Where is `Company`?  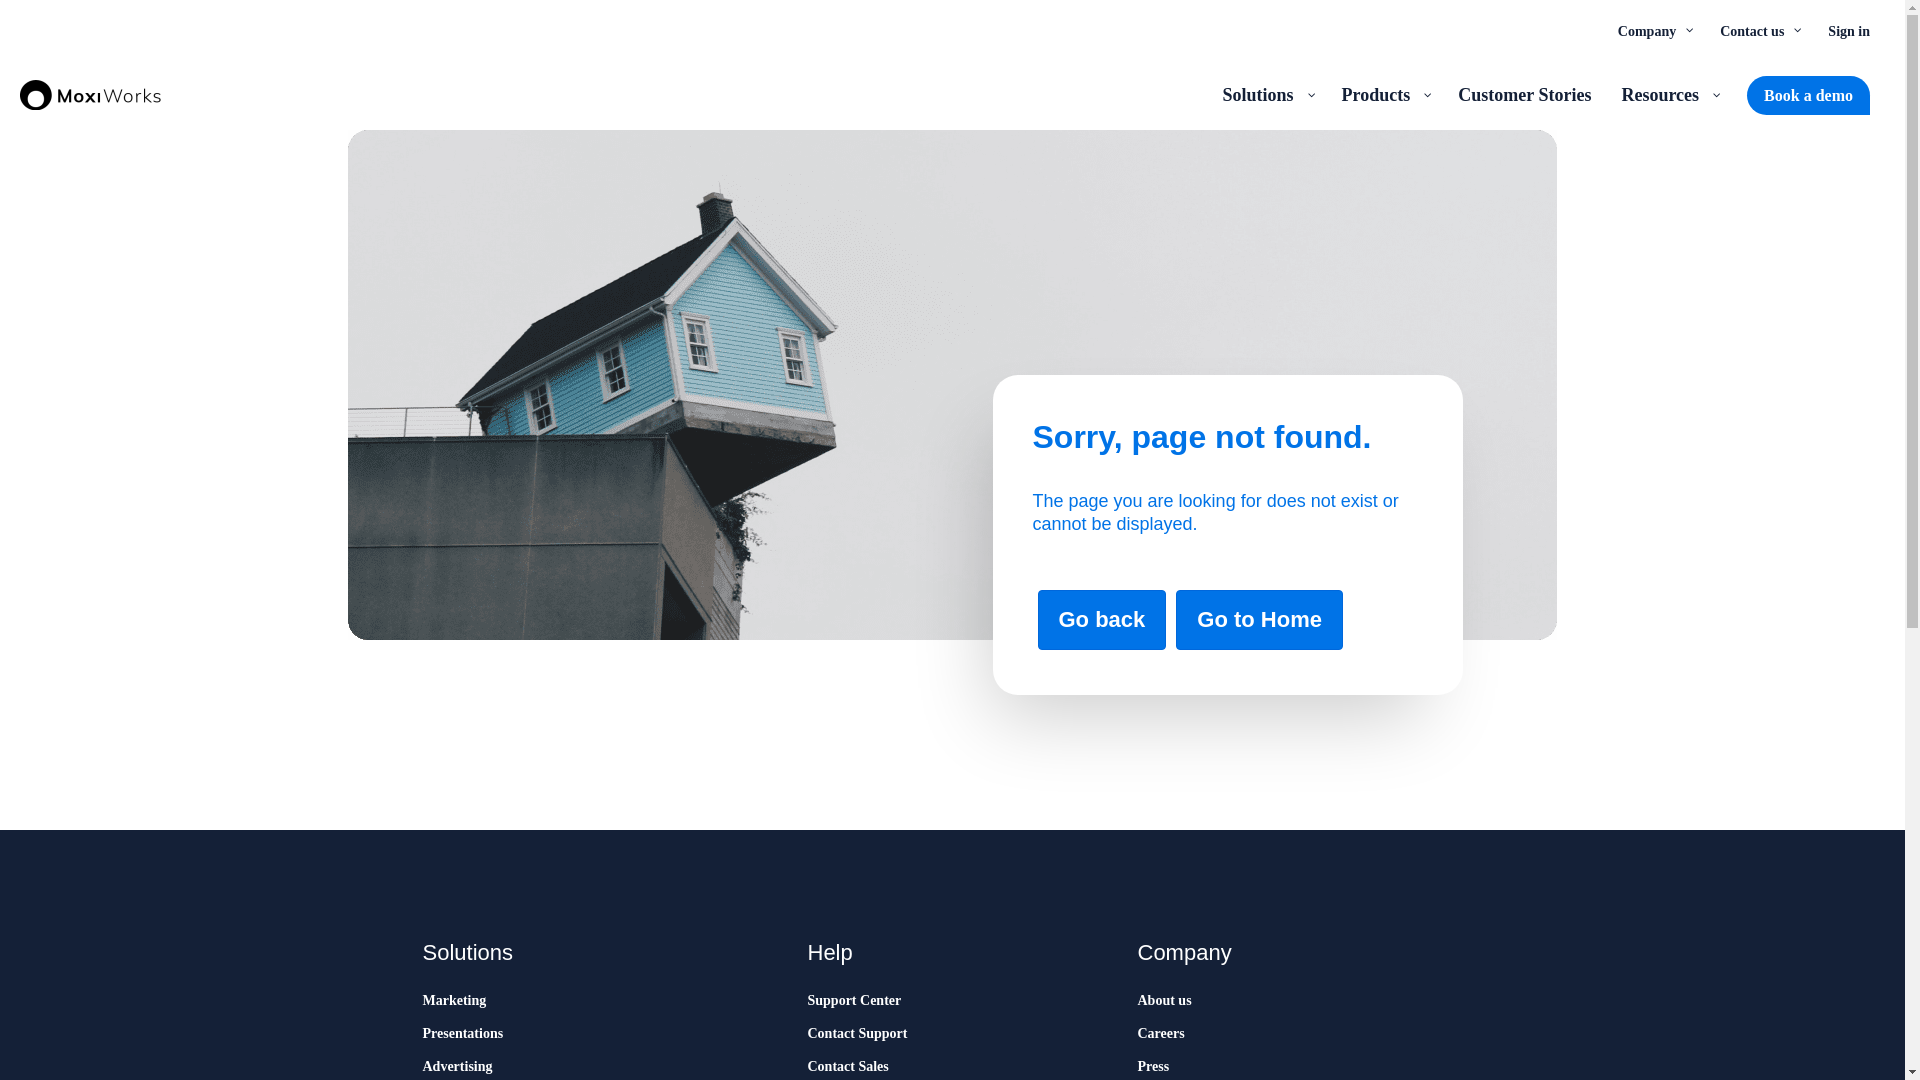 Company is located at coordinates (1654, 30).